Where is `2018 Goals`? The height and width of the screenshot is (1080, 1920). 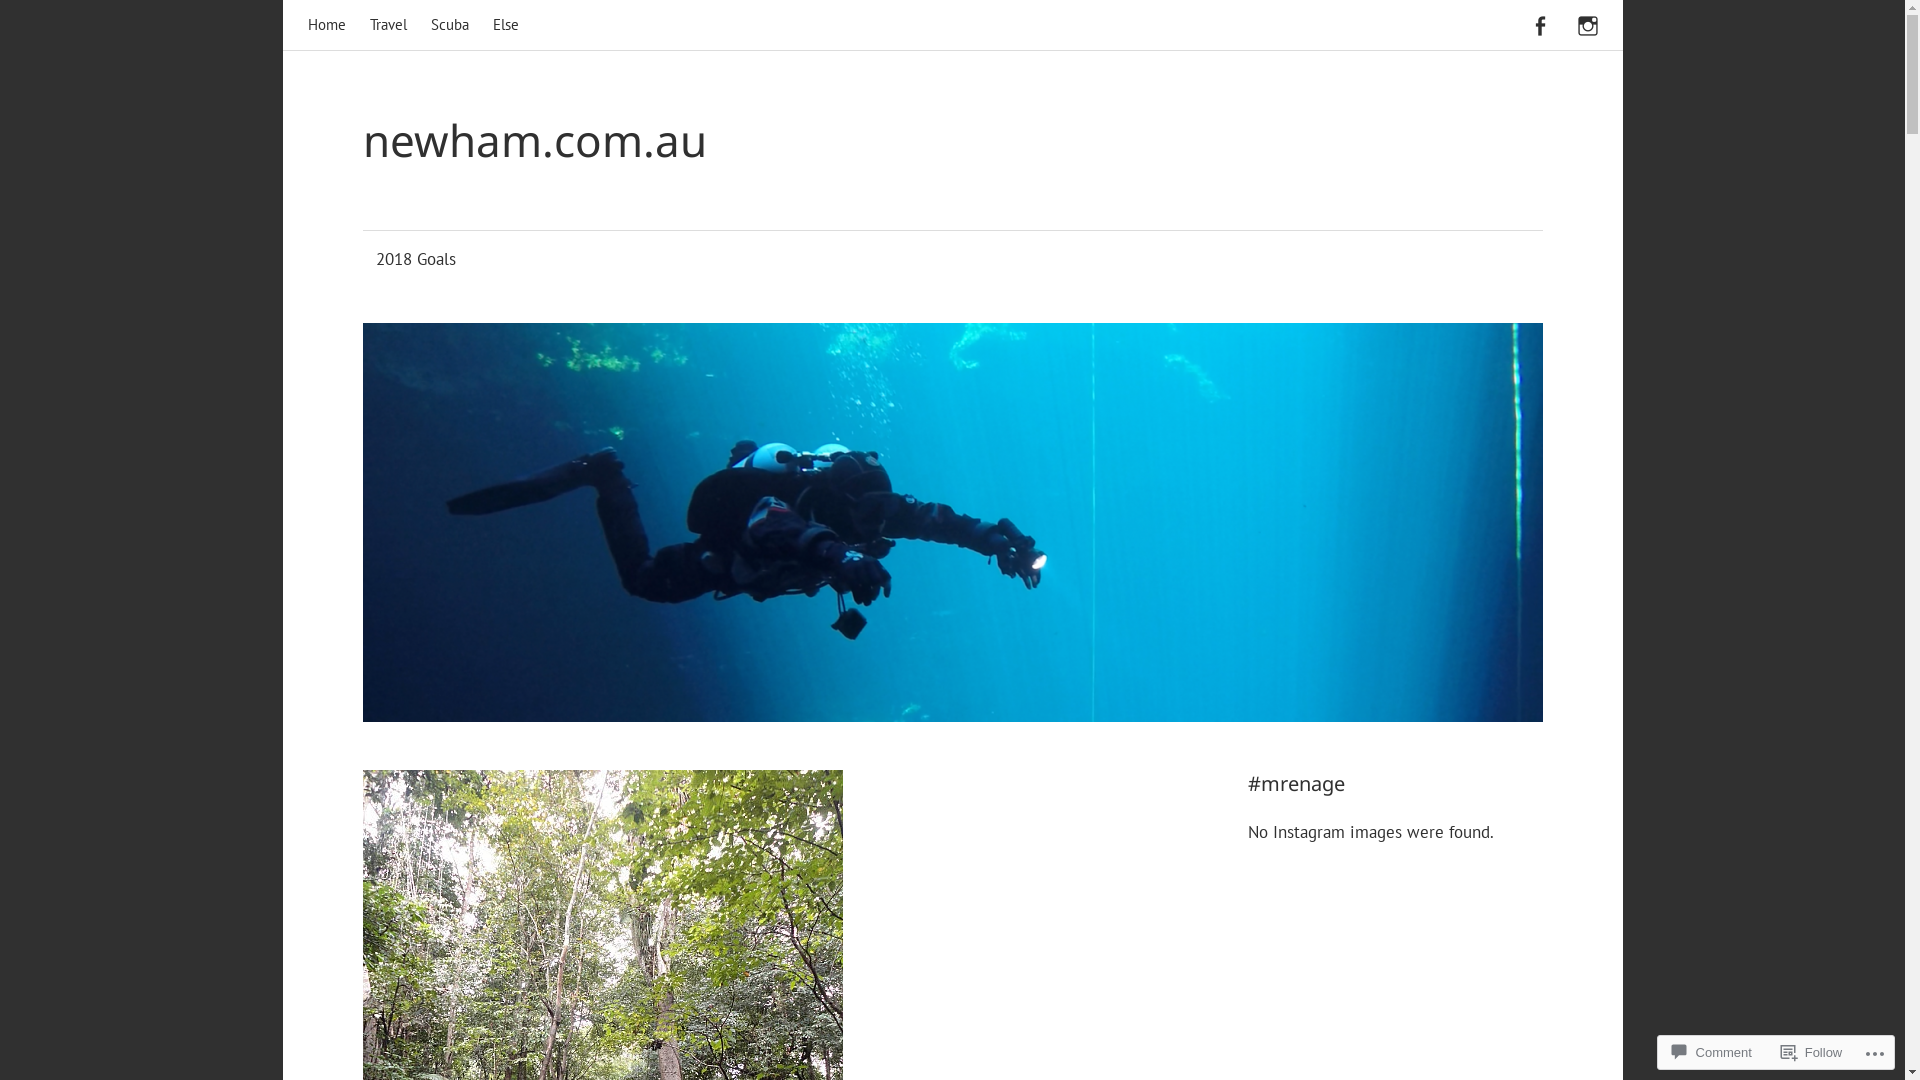
2018 Goals is located at coordinates (416, 260).